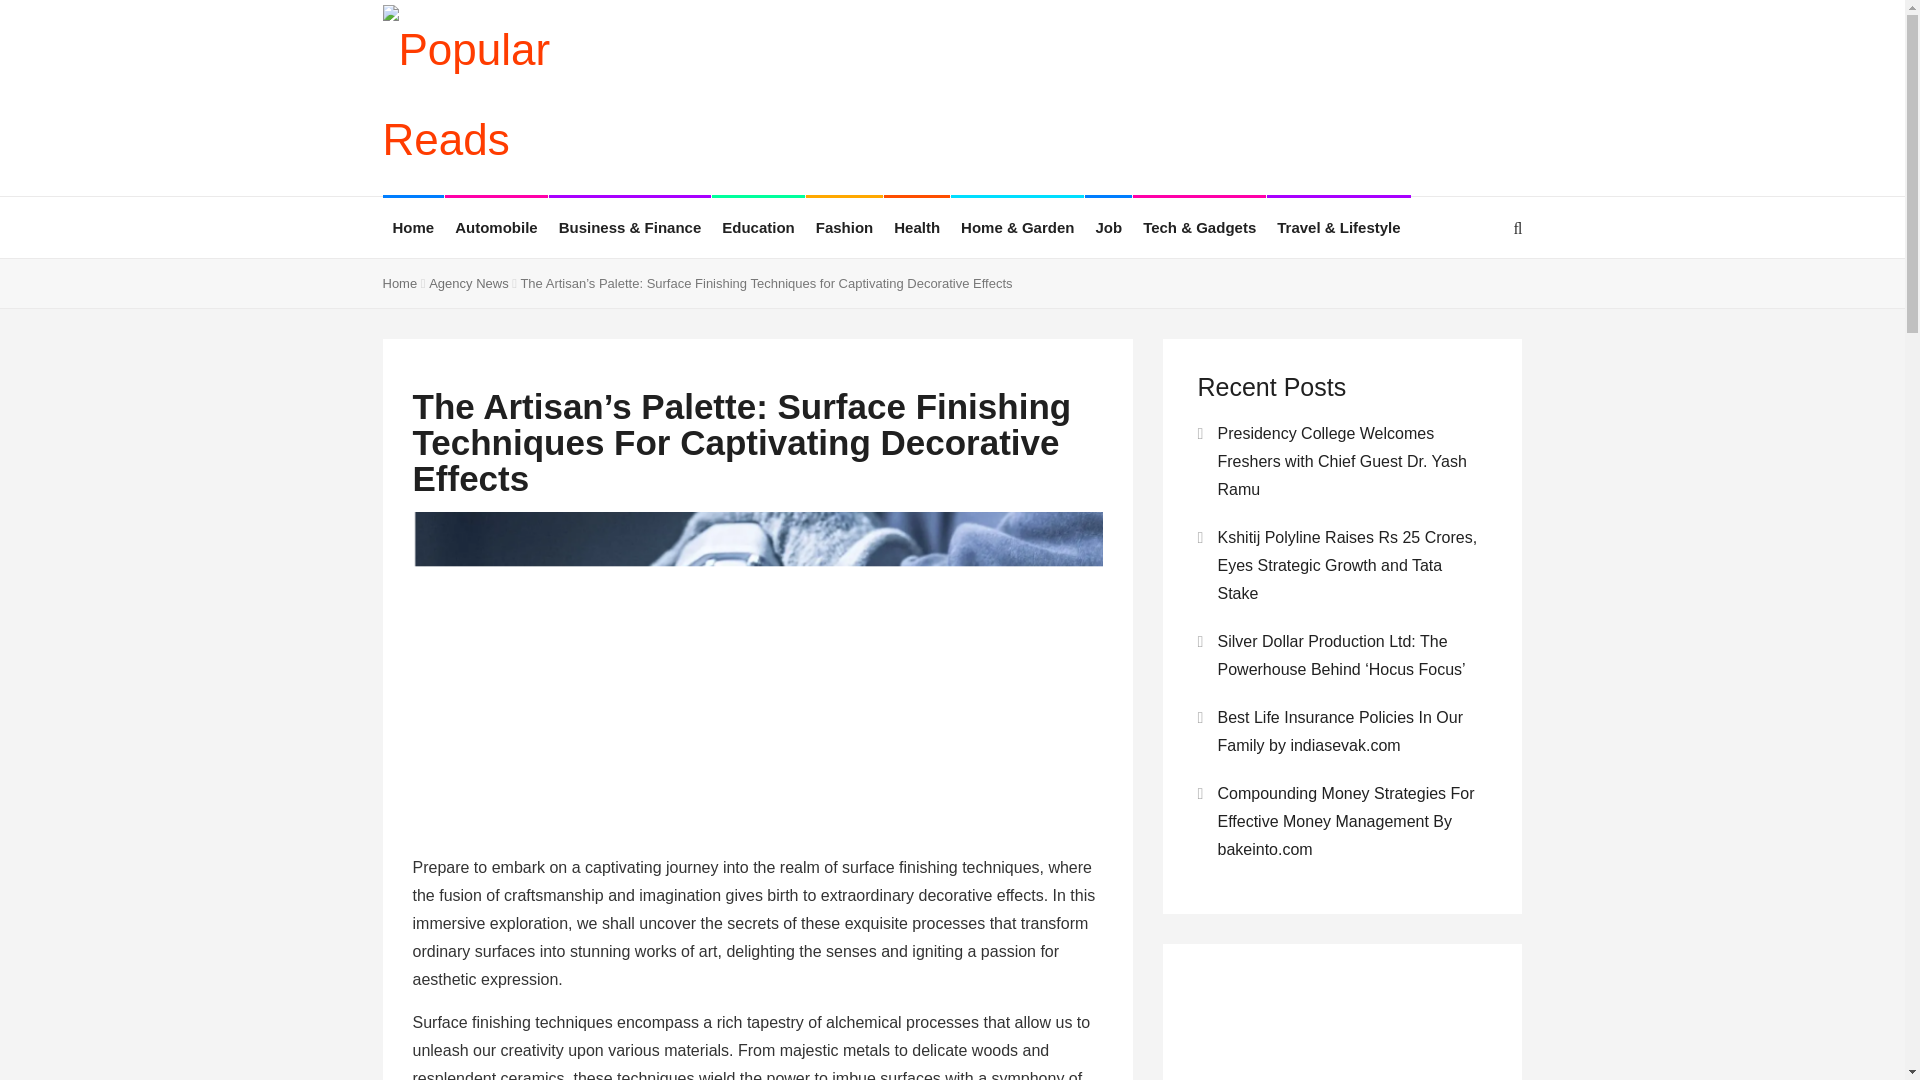  Describe the element at coordinates (844, 228) in the screenshot. I see `Fashion` at that location.